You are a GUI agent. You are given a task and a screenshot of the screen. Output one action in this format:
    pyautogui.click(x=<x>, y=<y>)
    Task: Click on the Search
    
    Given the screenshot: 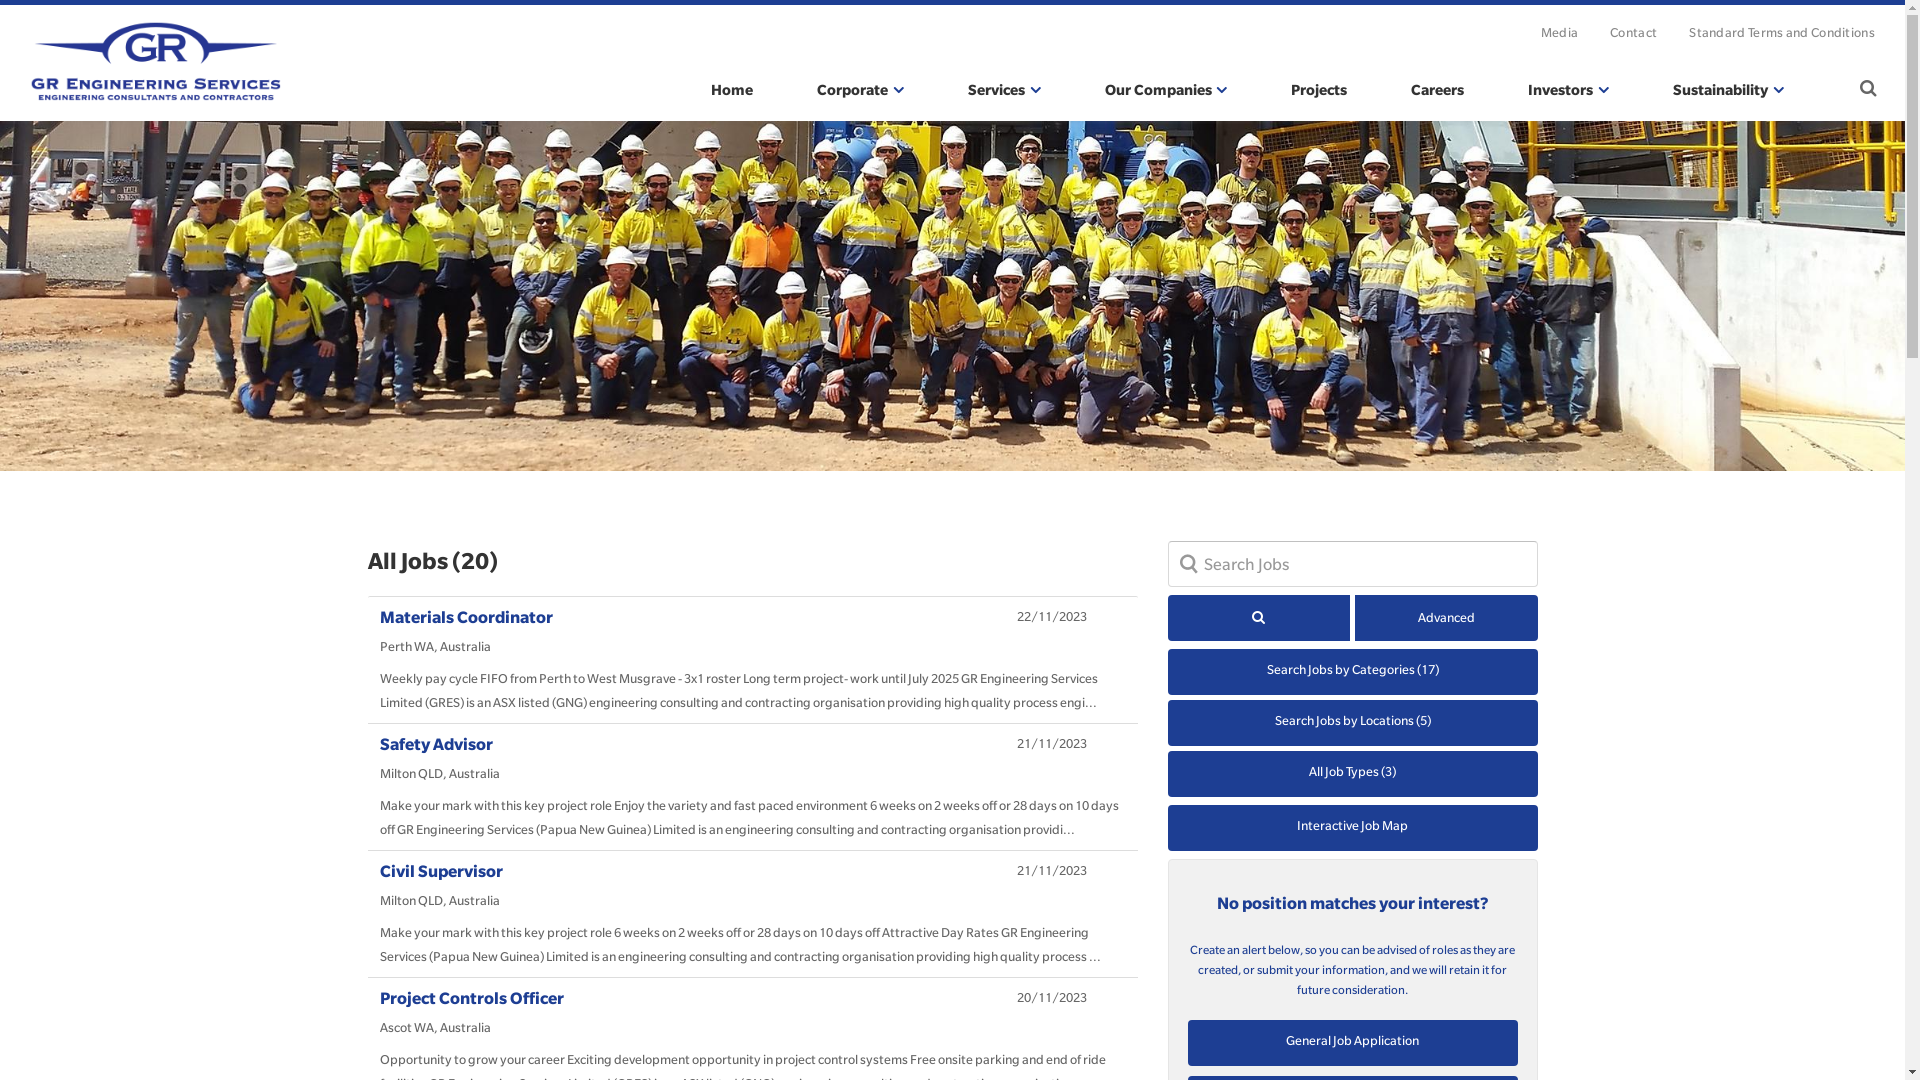 What is the action you would take?
    pyautogui.click(x=1217, y=33)
    